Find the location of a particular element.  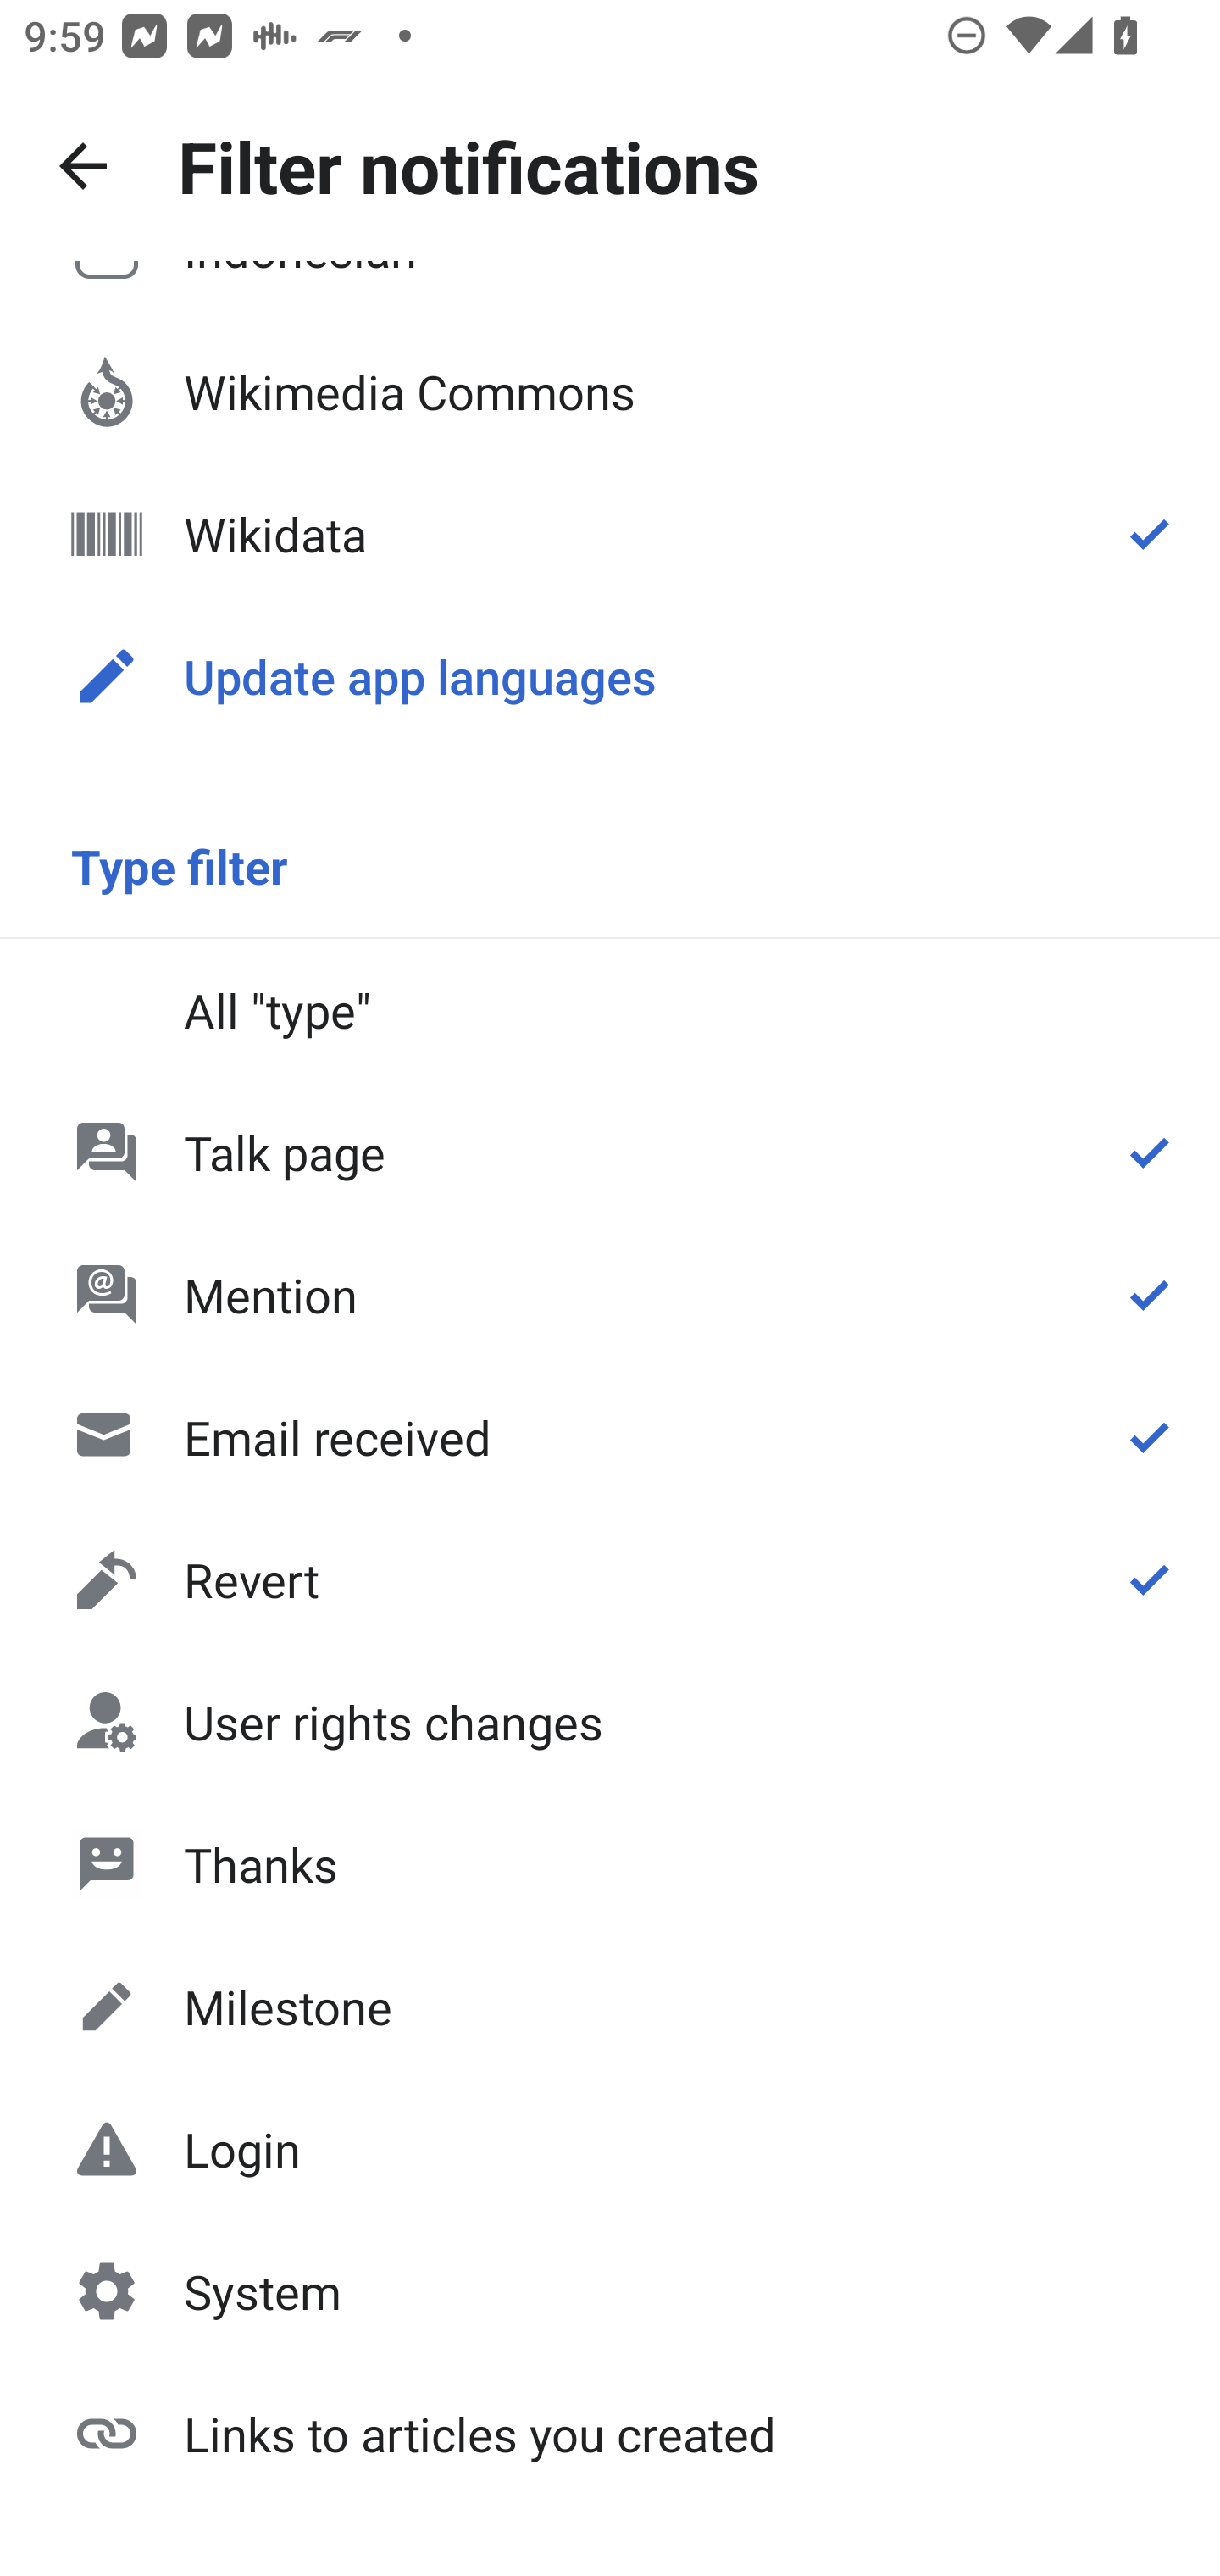

Wikidata is located at coordinates (610, 534).